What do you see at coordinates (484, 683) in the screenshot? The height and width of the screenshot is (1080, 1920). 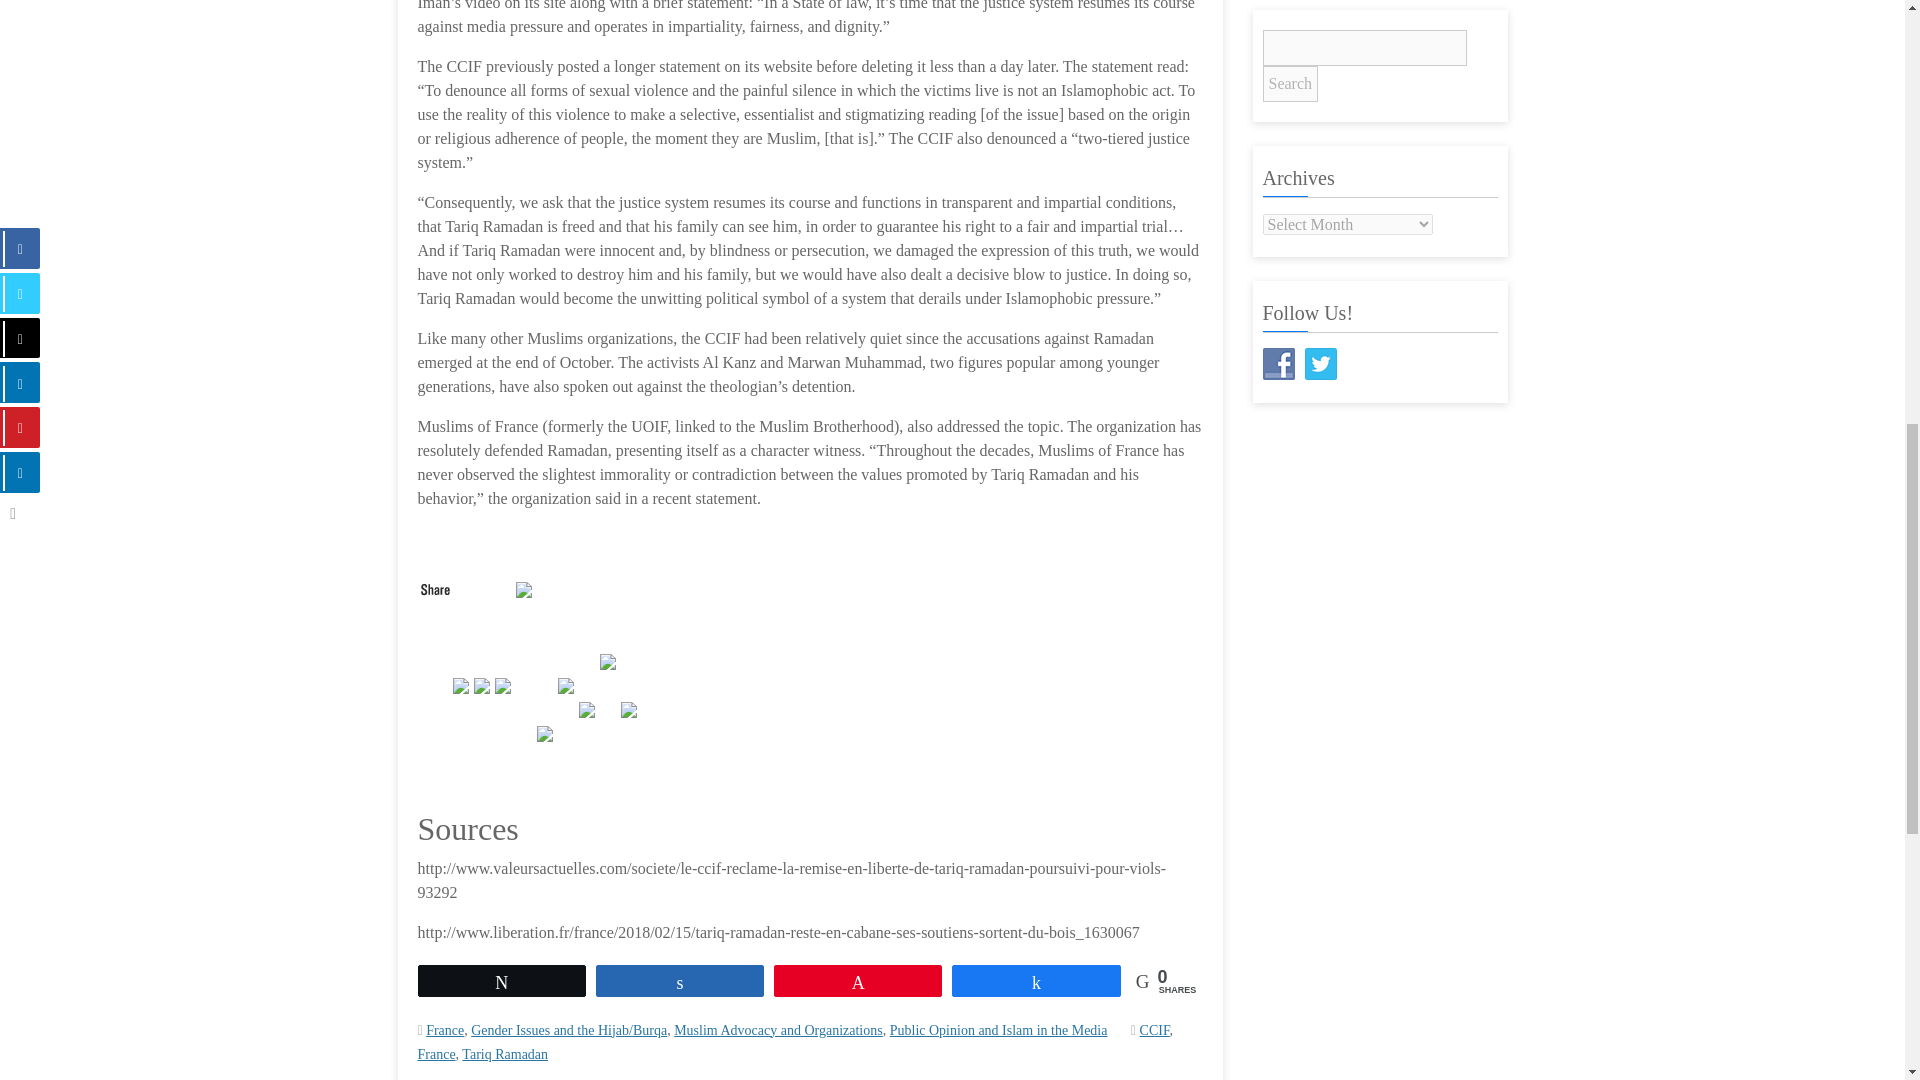 I see `Facebook` at bounding box center [484, 683].